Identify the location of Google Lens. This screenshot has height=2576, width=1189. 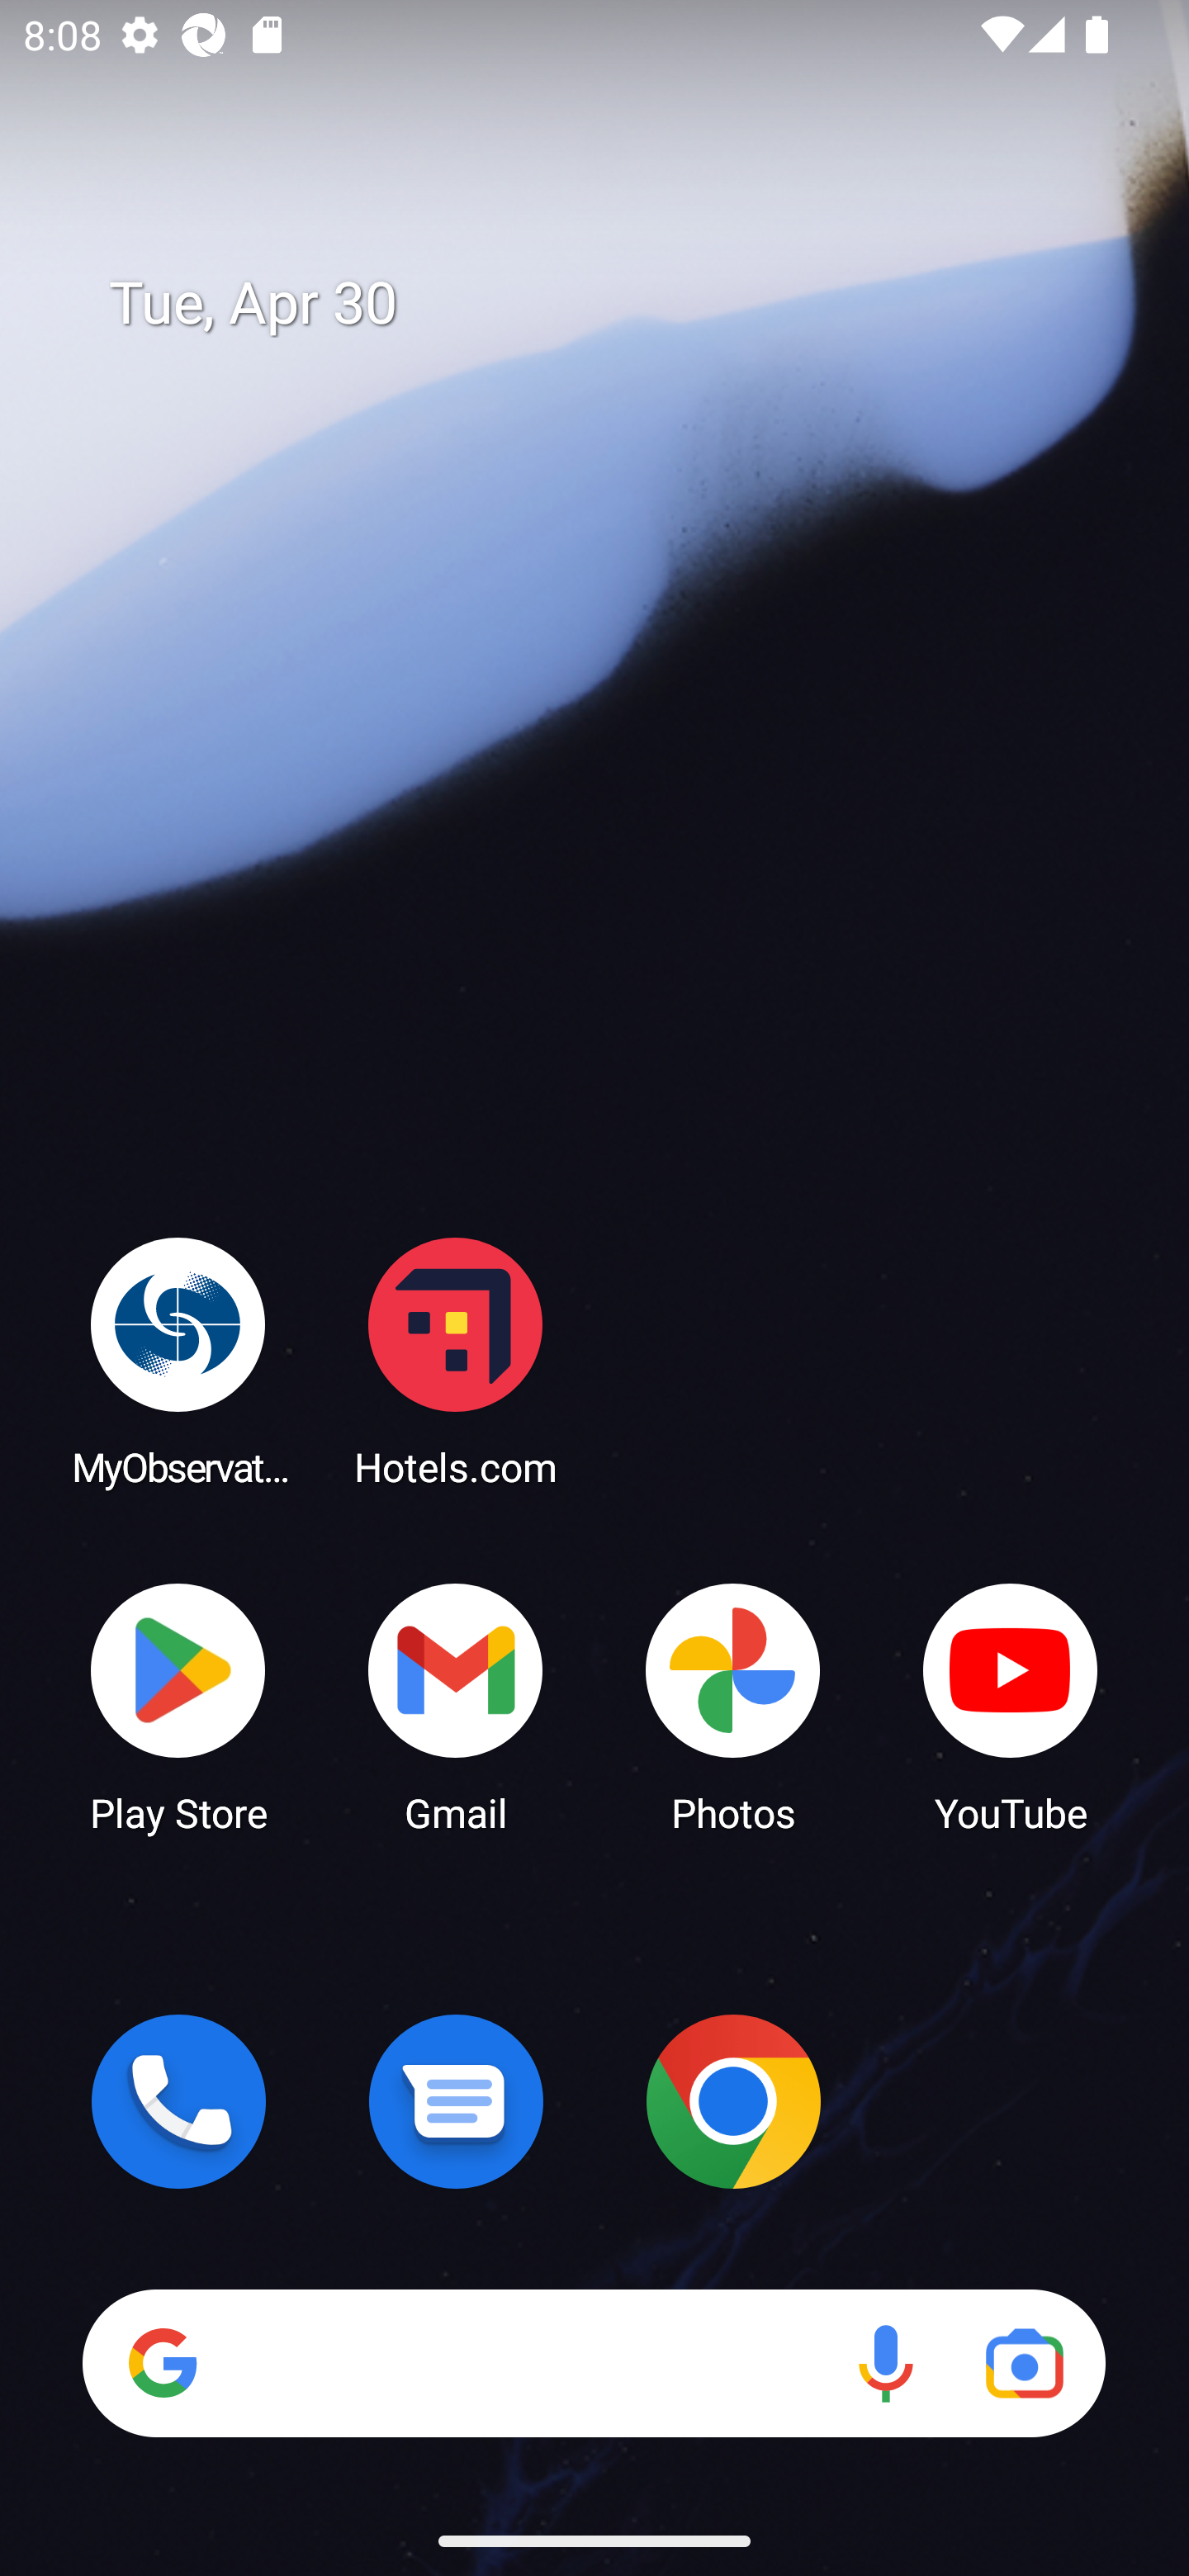
(1024, 2363).